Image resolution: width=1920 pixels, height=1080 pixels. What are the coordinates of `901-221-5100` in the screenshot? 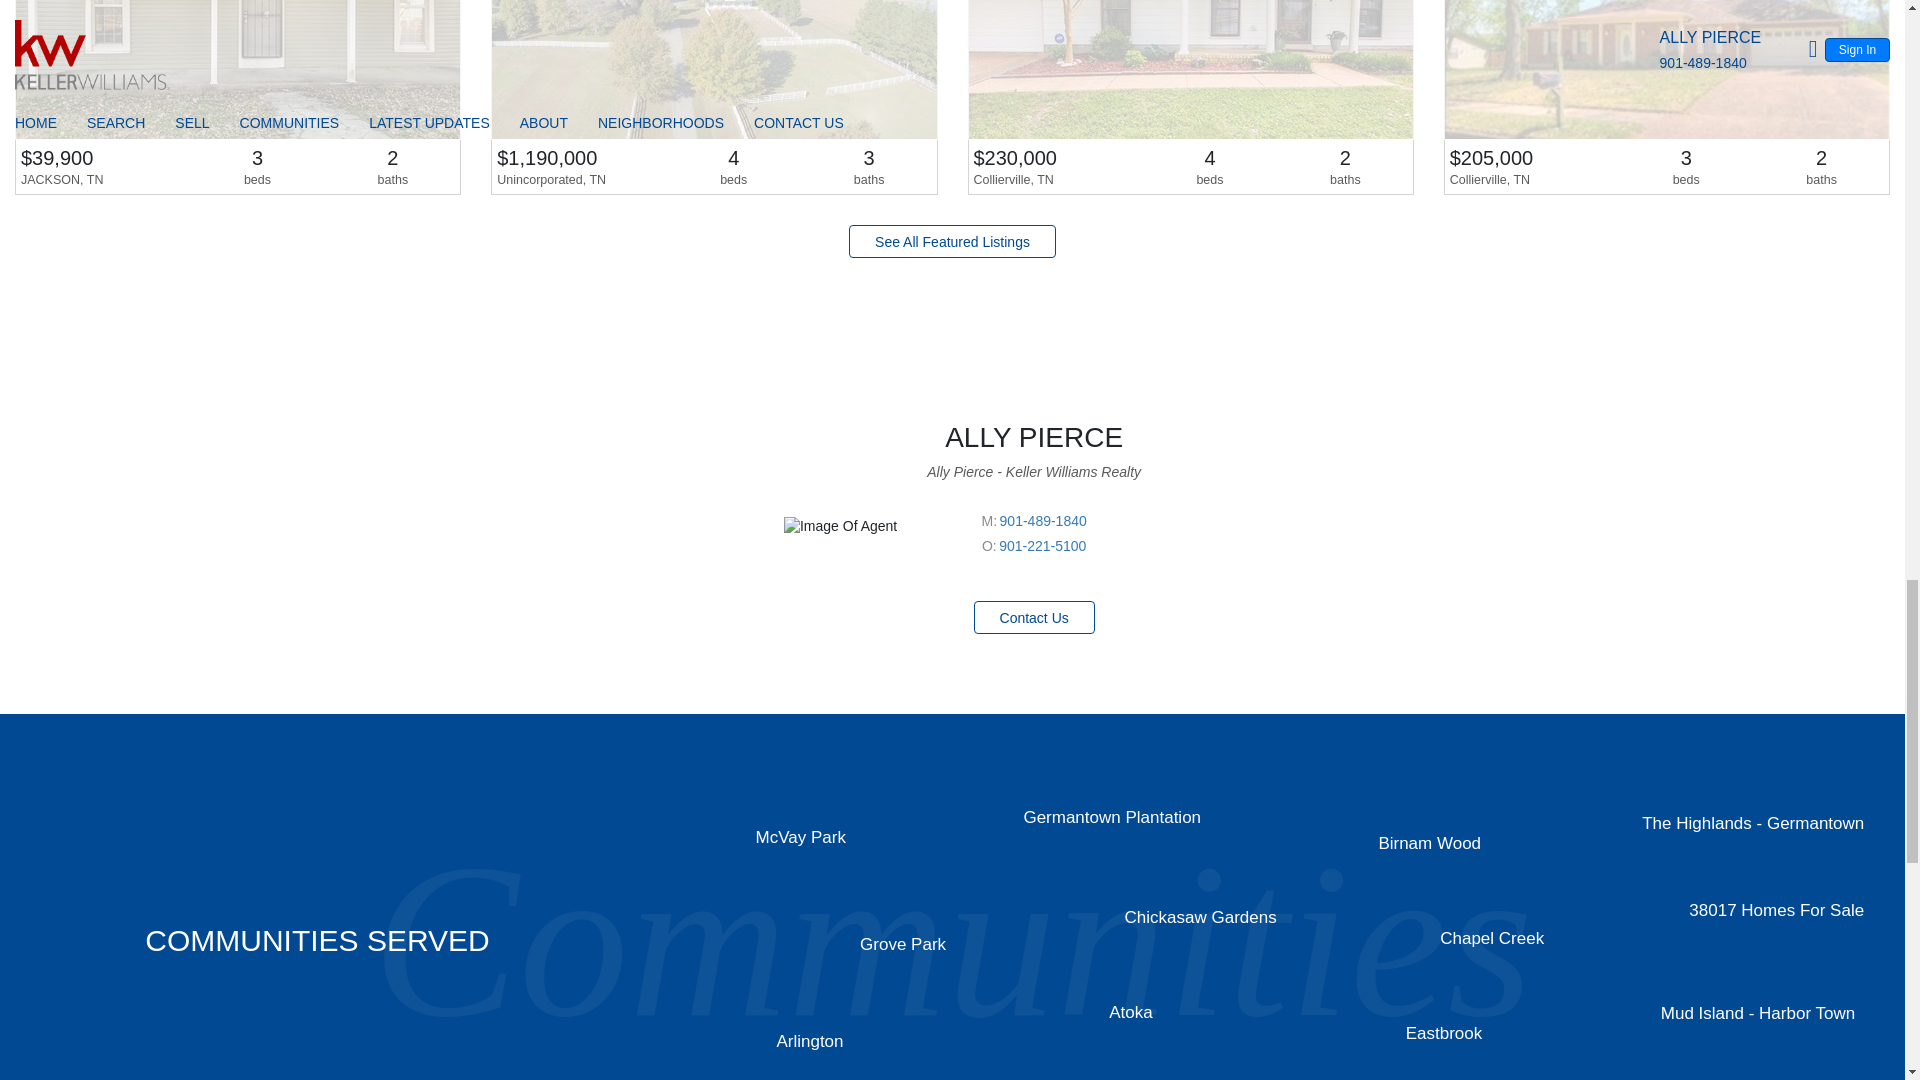 It's located at (1042, 546).